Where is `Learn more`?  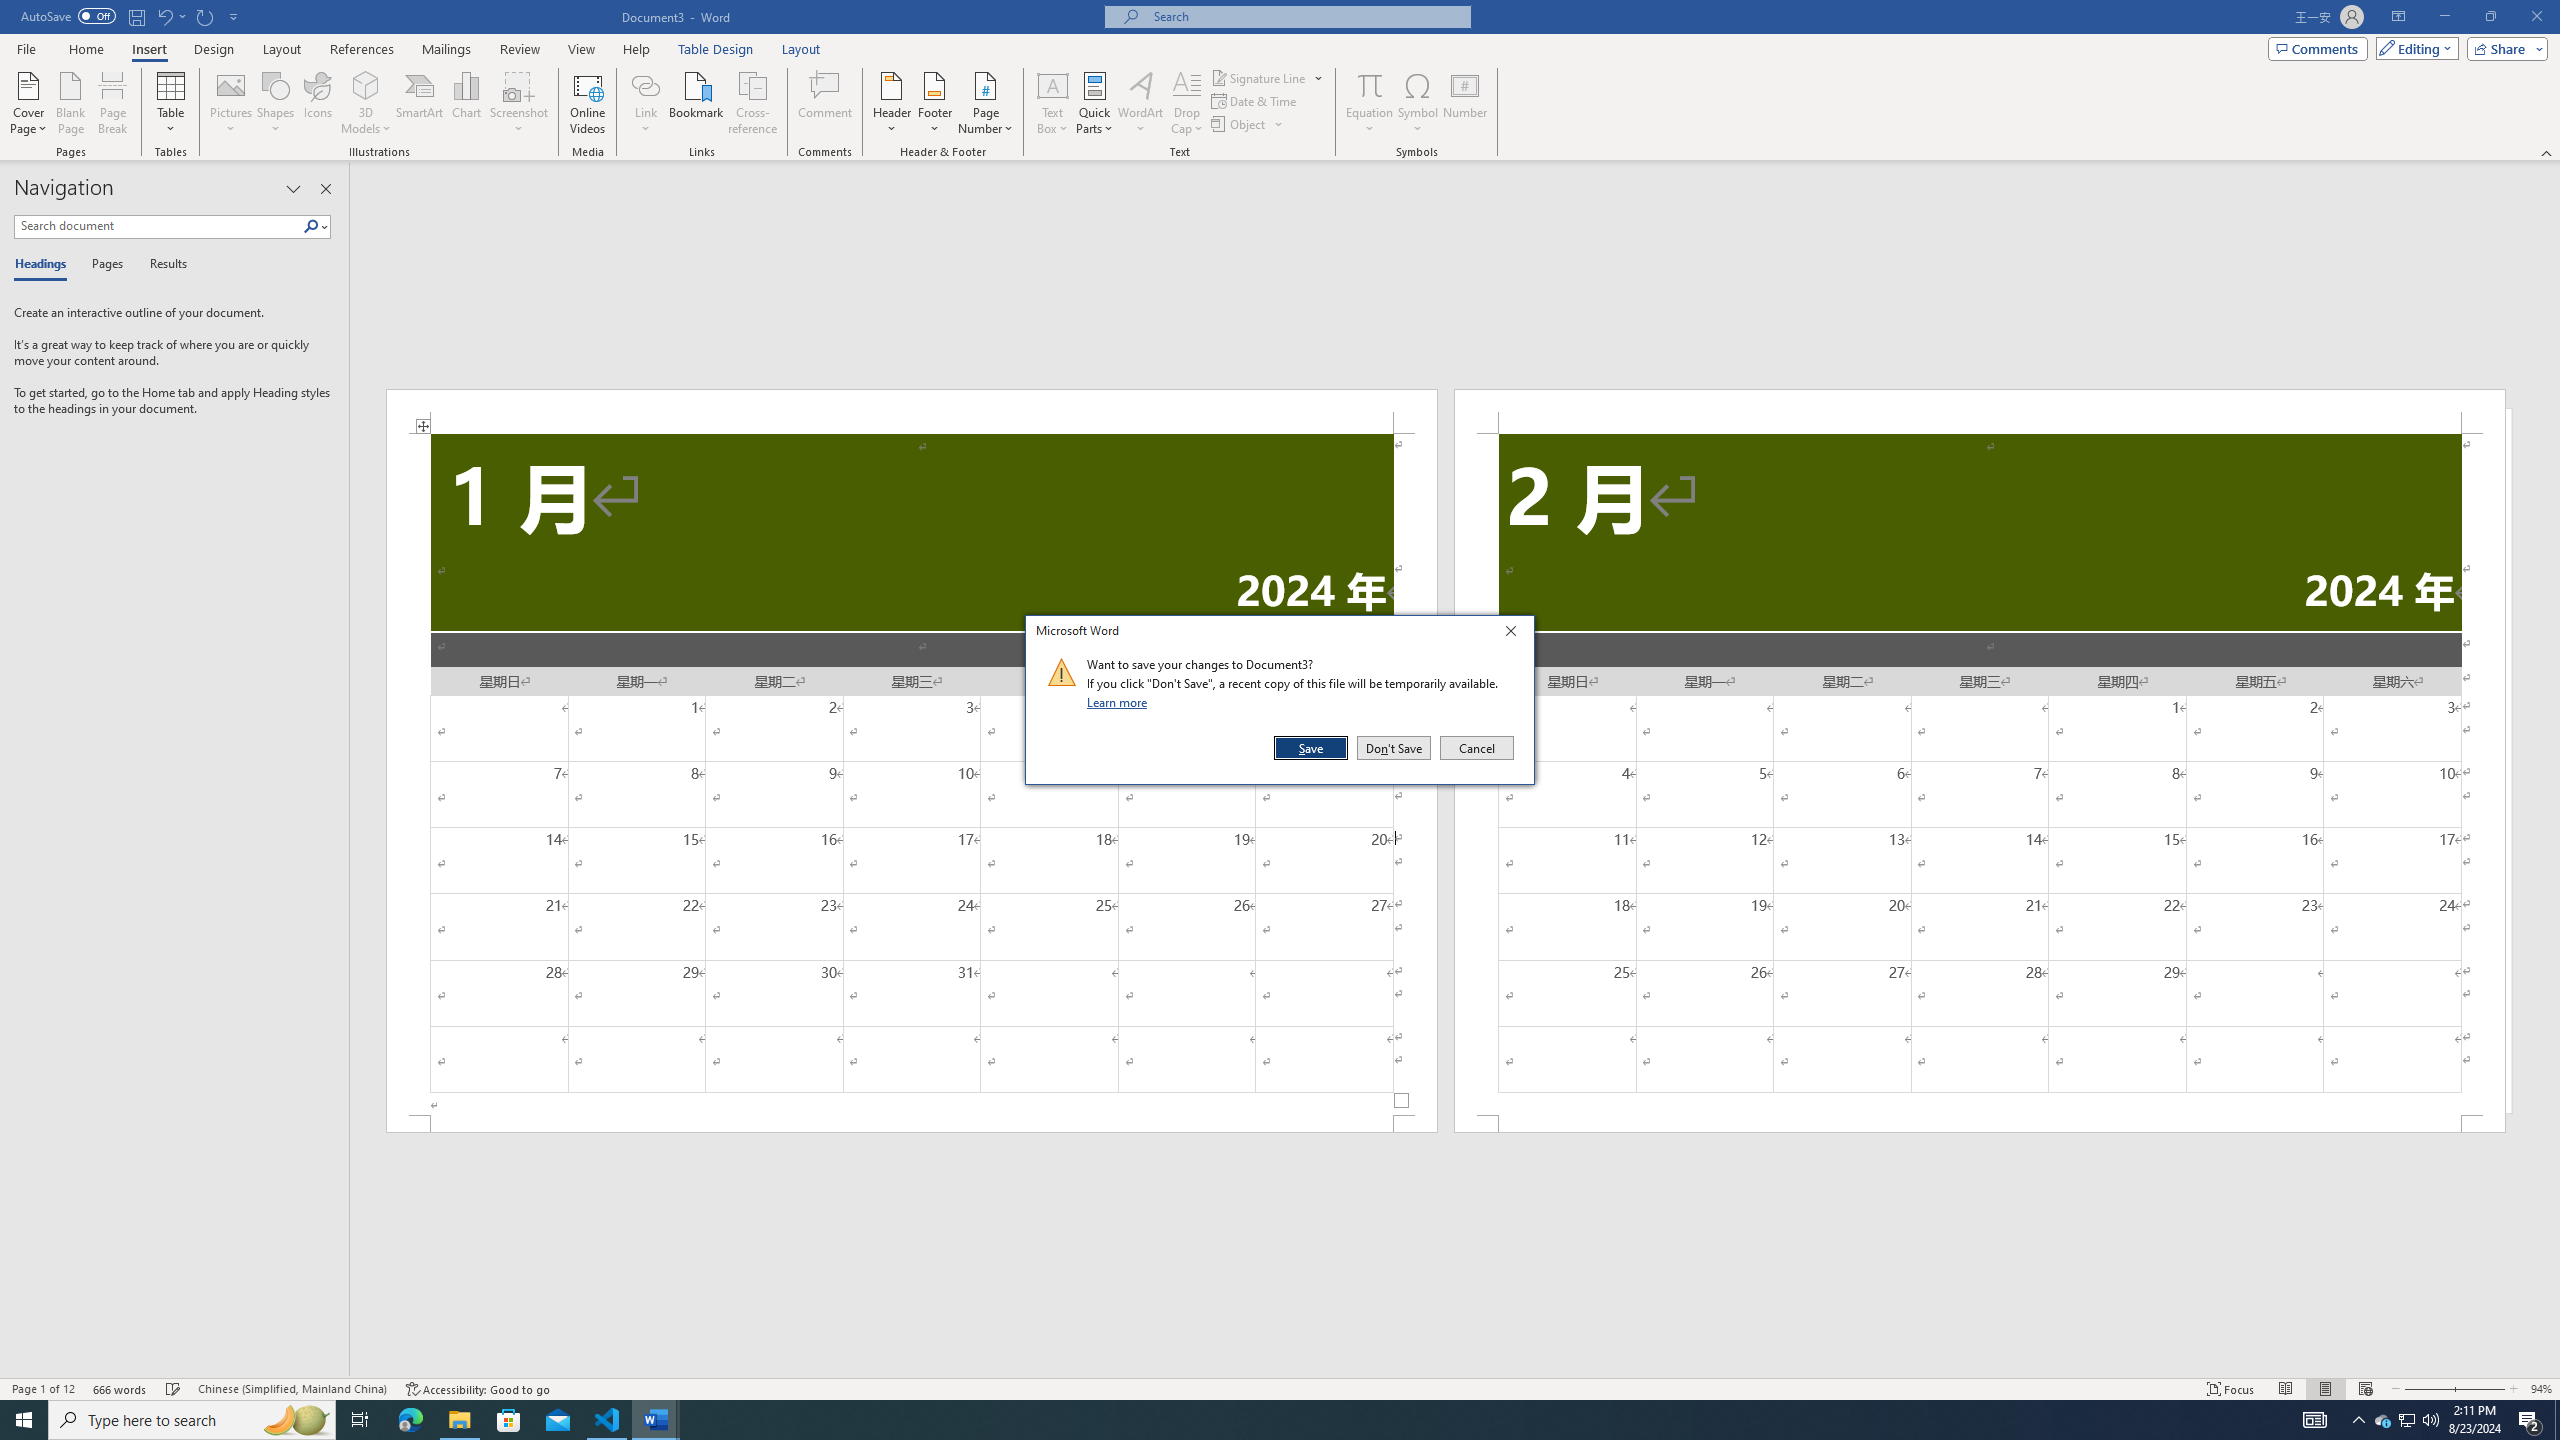 Learn more is located at coordinates (1120, 702).